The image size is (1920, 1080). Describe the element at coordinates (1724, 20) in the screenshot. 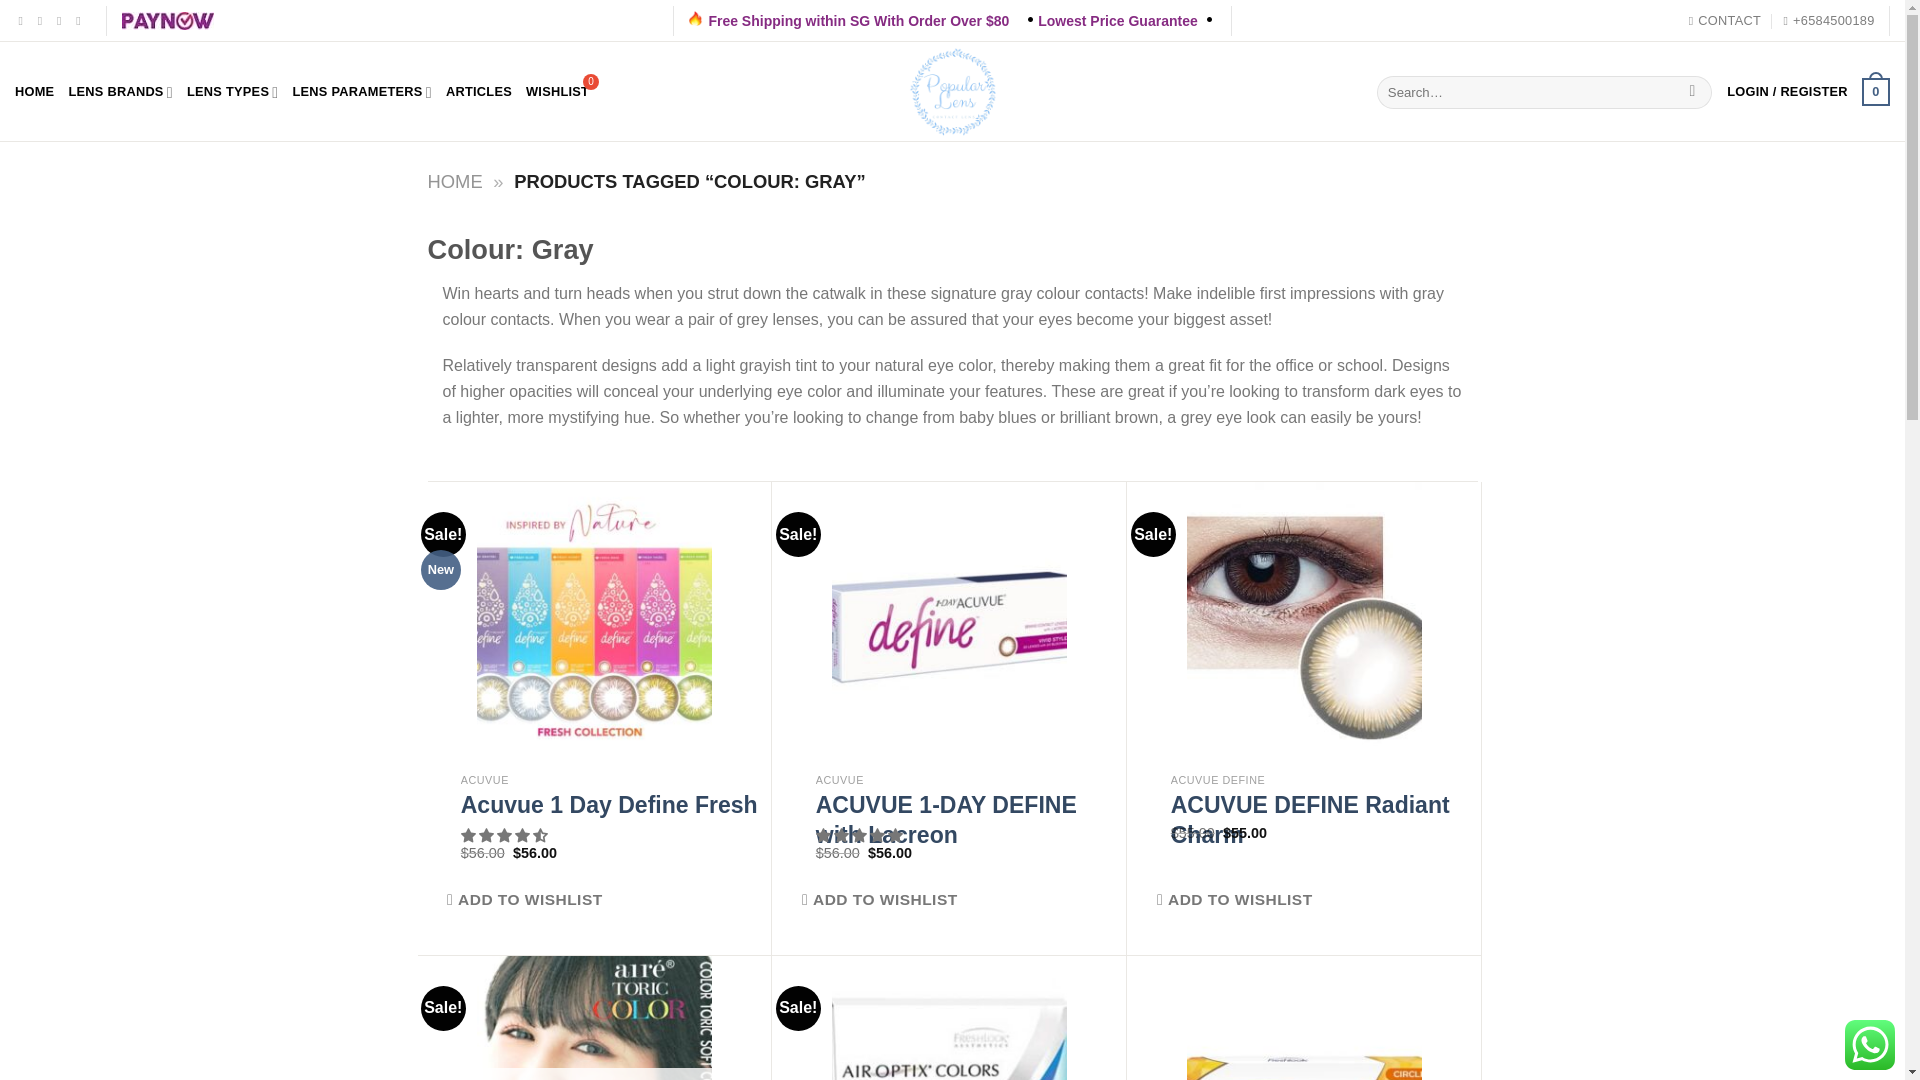

I see `CONTACT` at that location.